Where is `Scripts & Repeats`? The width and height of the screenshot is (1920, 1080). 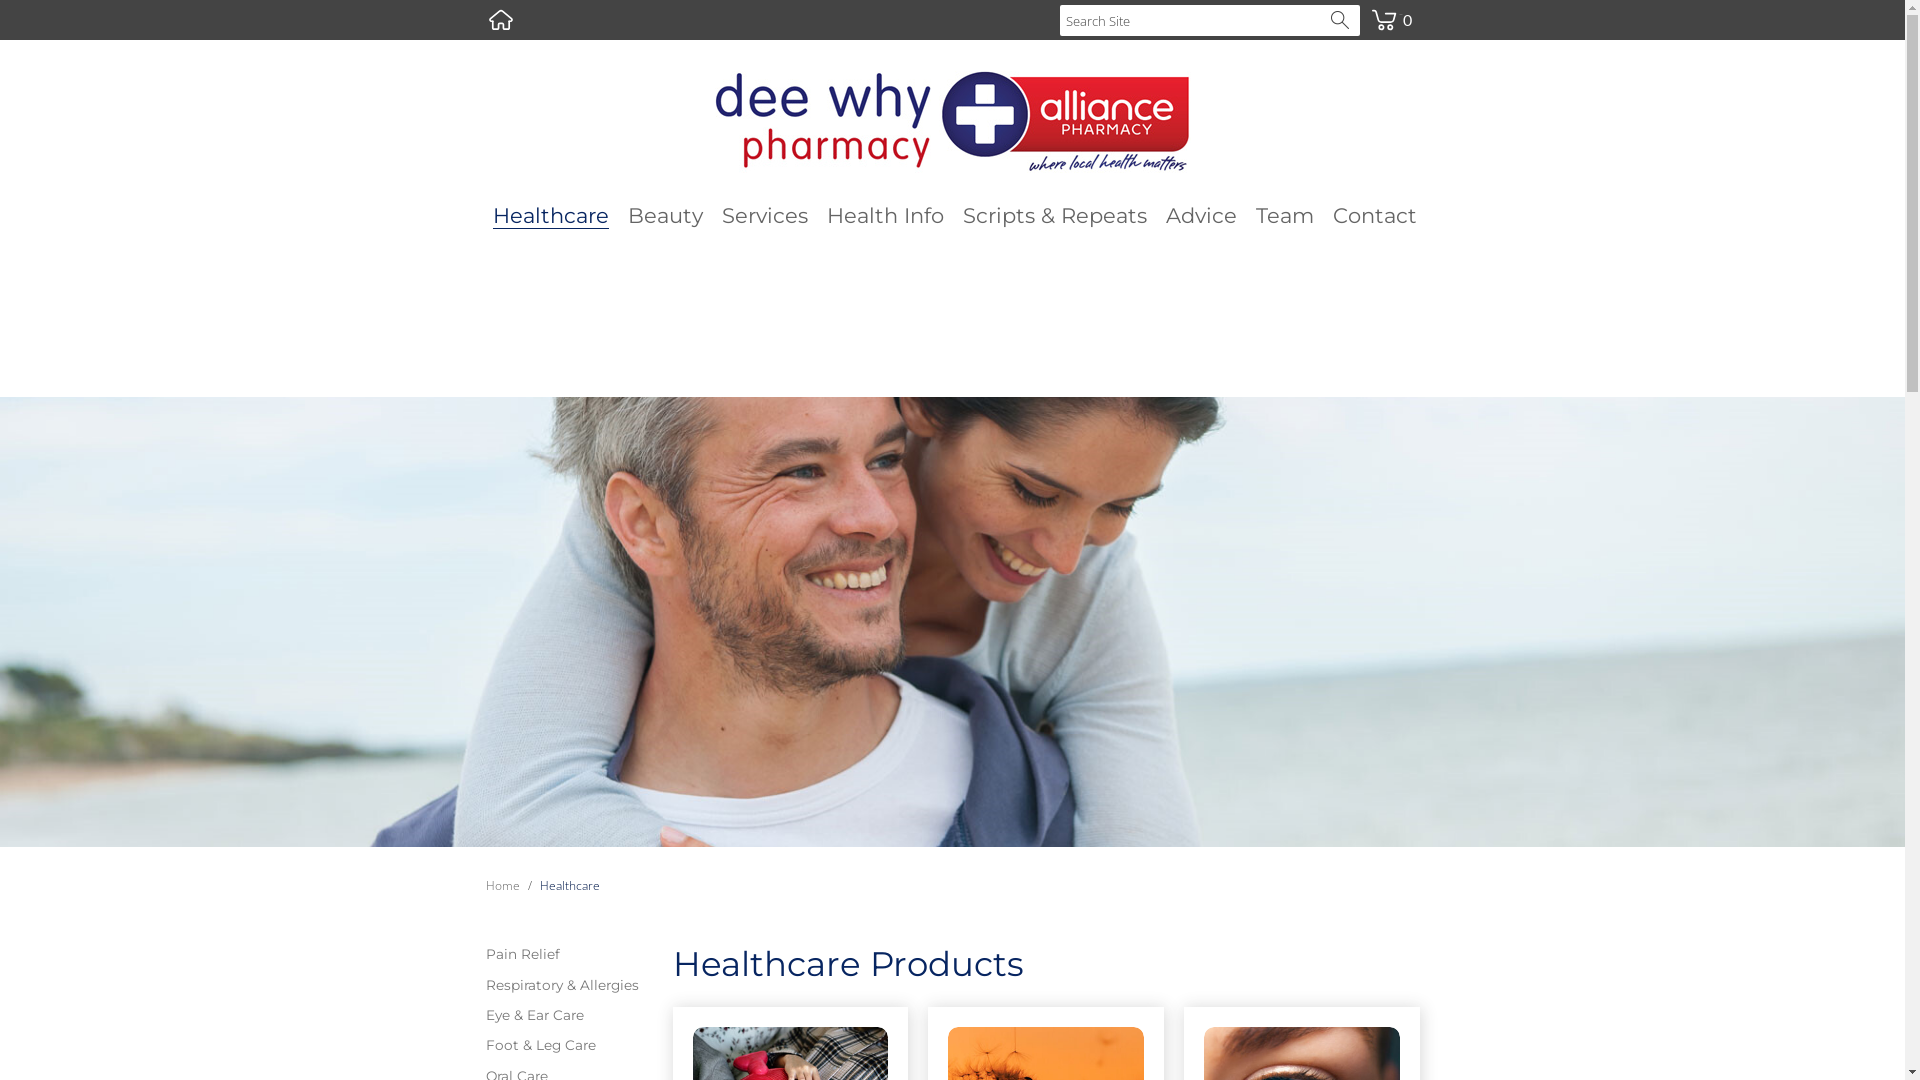
Scripts & Repeats is located at coordinates (1054, 216).